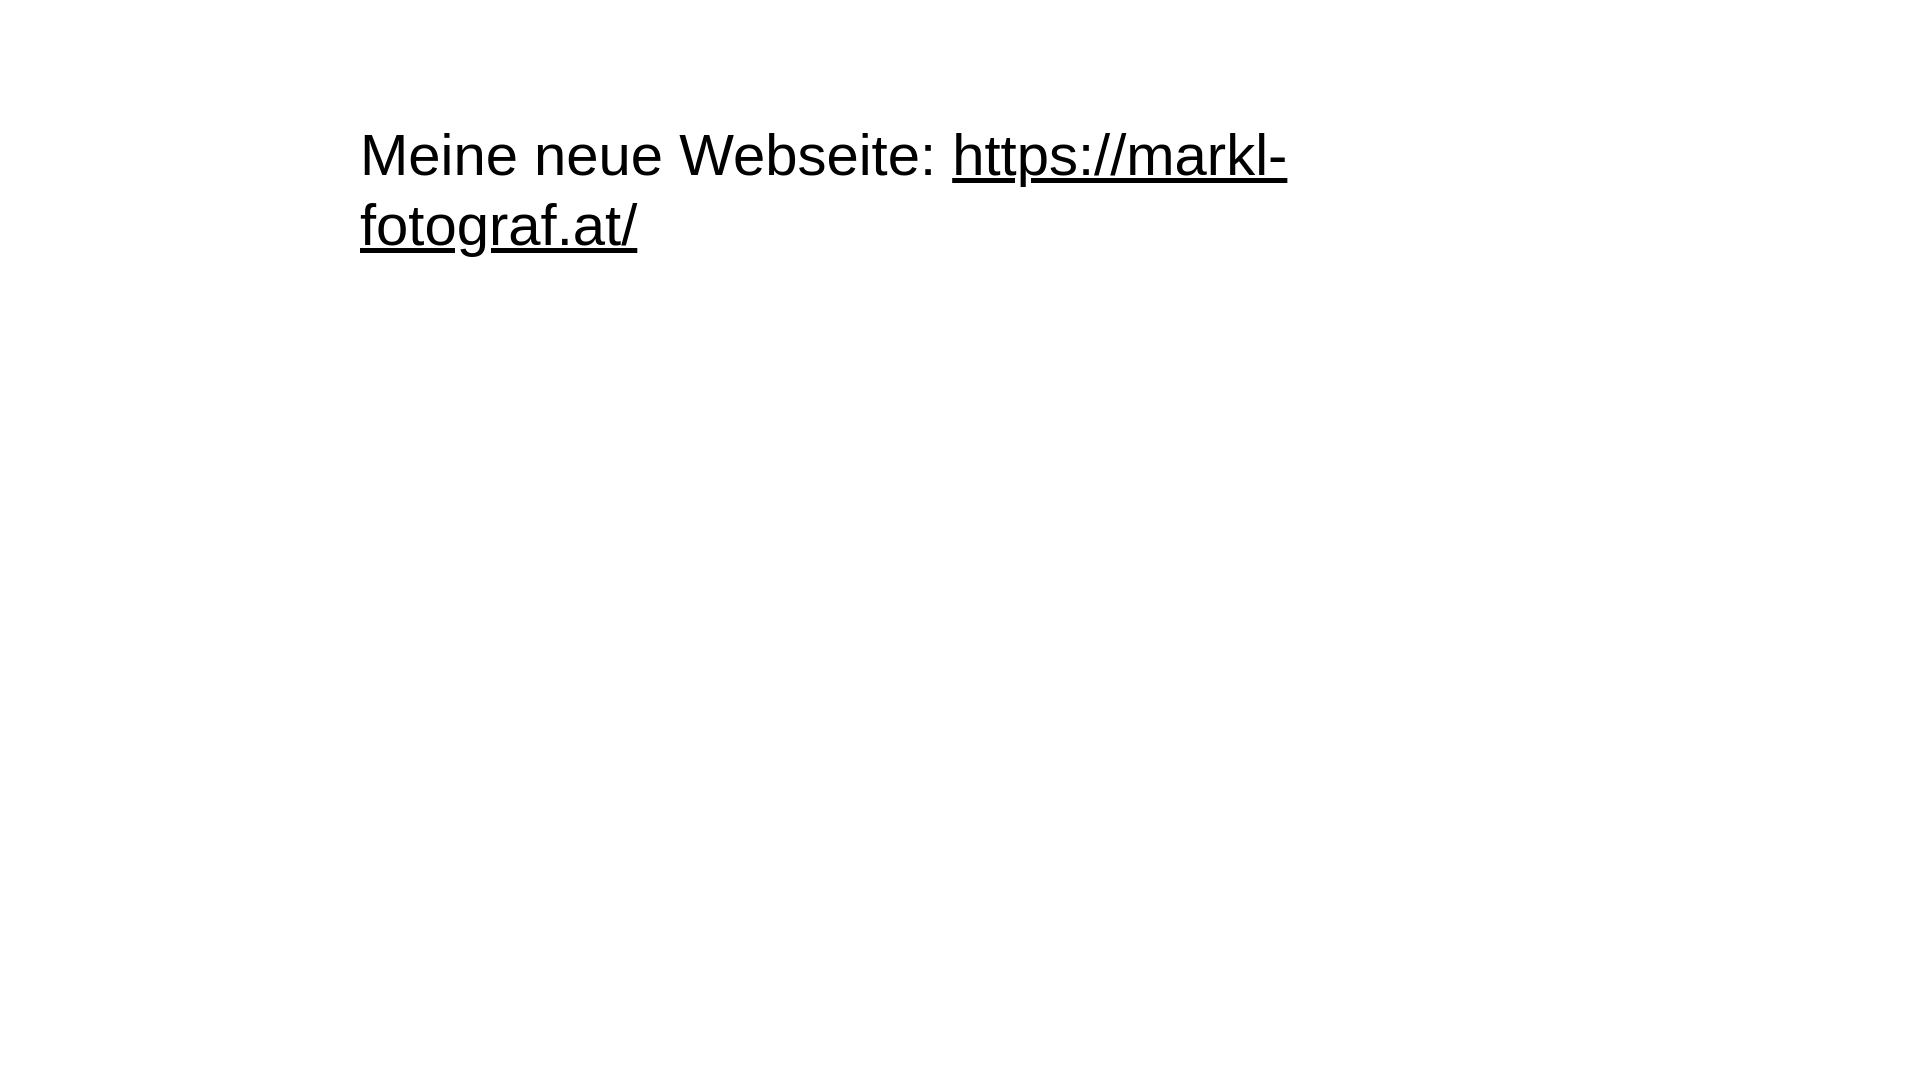 This screenshot has height=1080, width=1920. I want to click on https://markl-fotograf.at/, so click(824, 190).